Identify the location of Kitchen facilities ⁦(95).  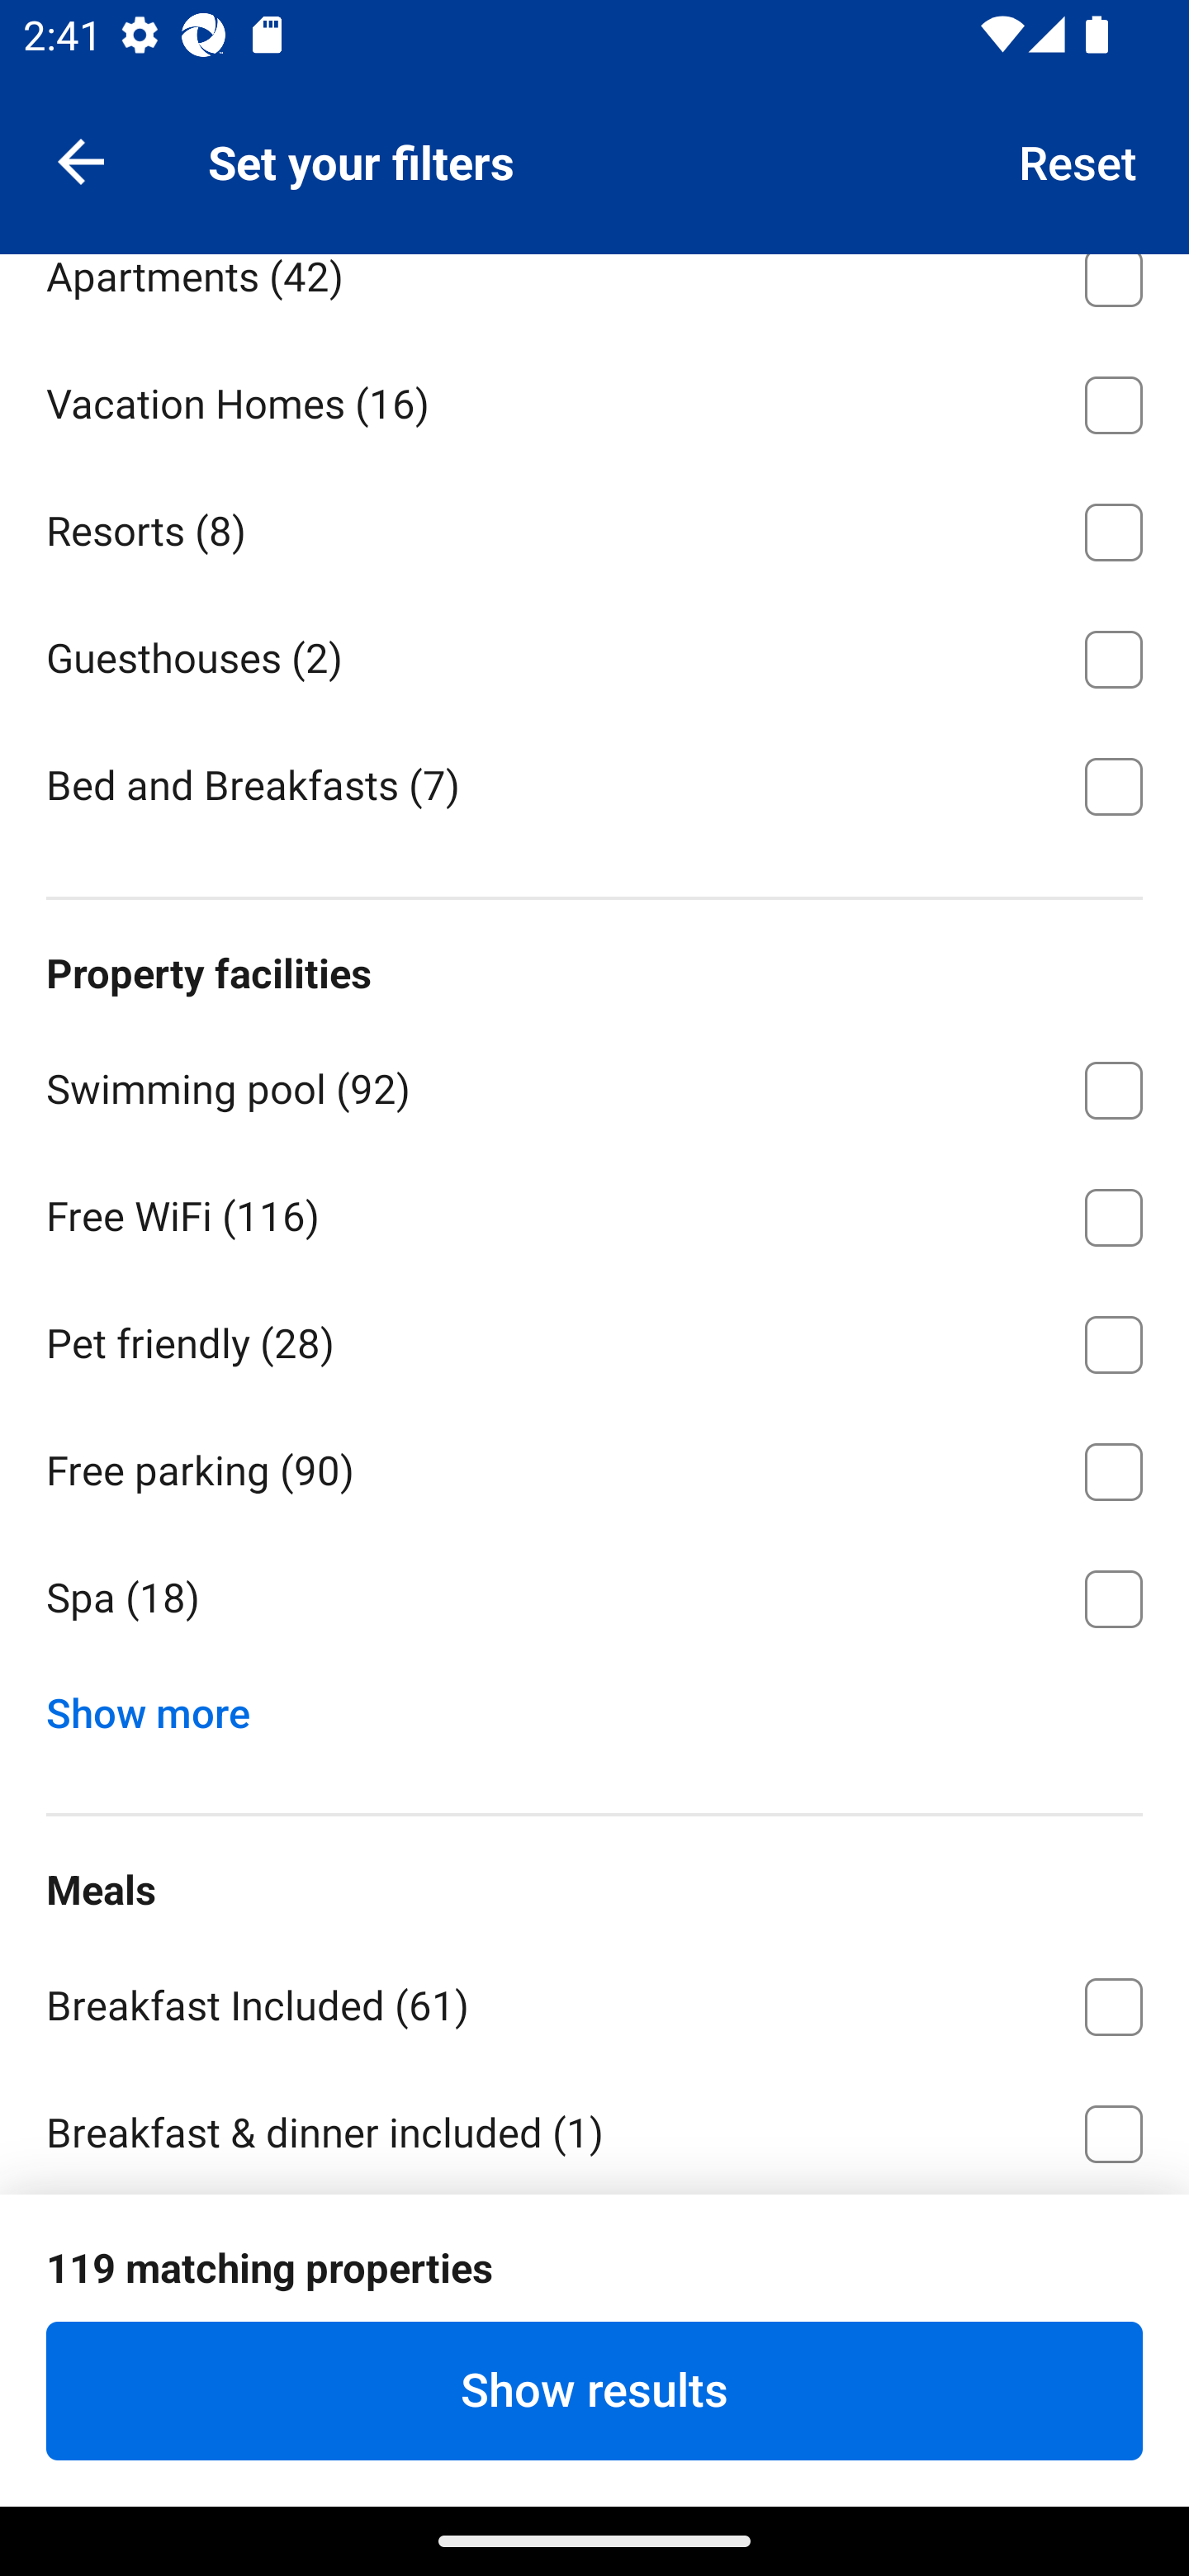
(594, 2193).